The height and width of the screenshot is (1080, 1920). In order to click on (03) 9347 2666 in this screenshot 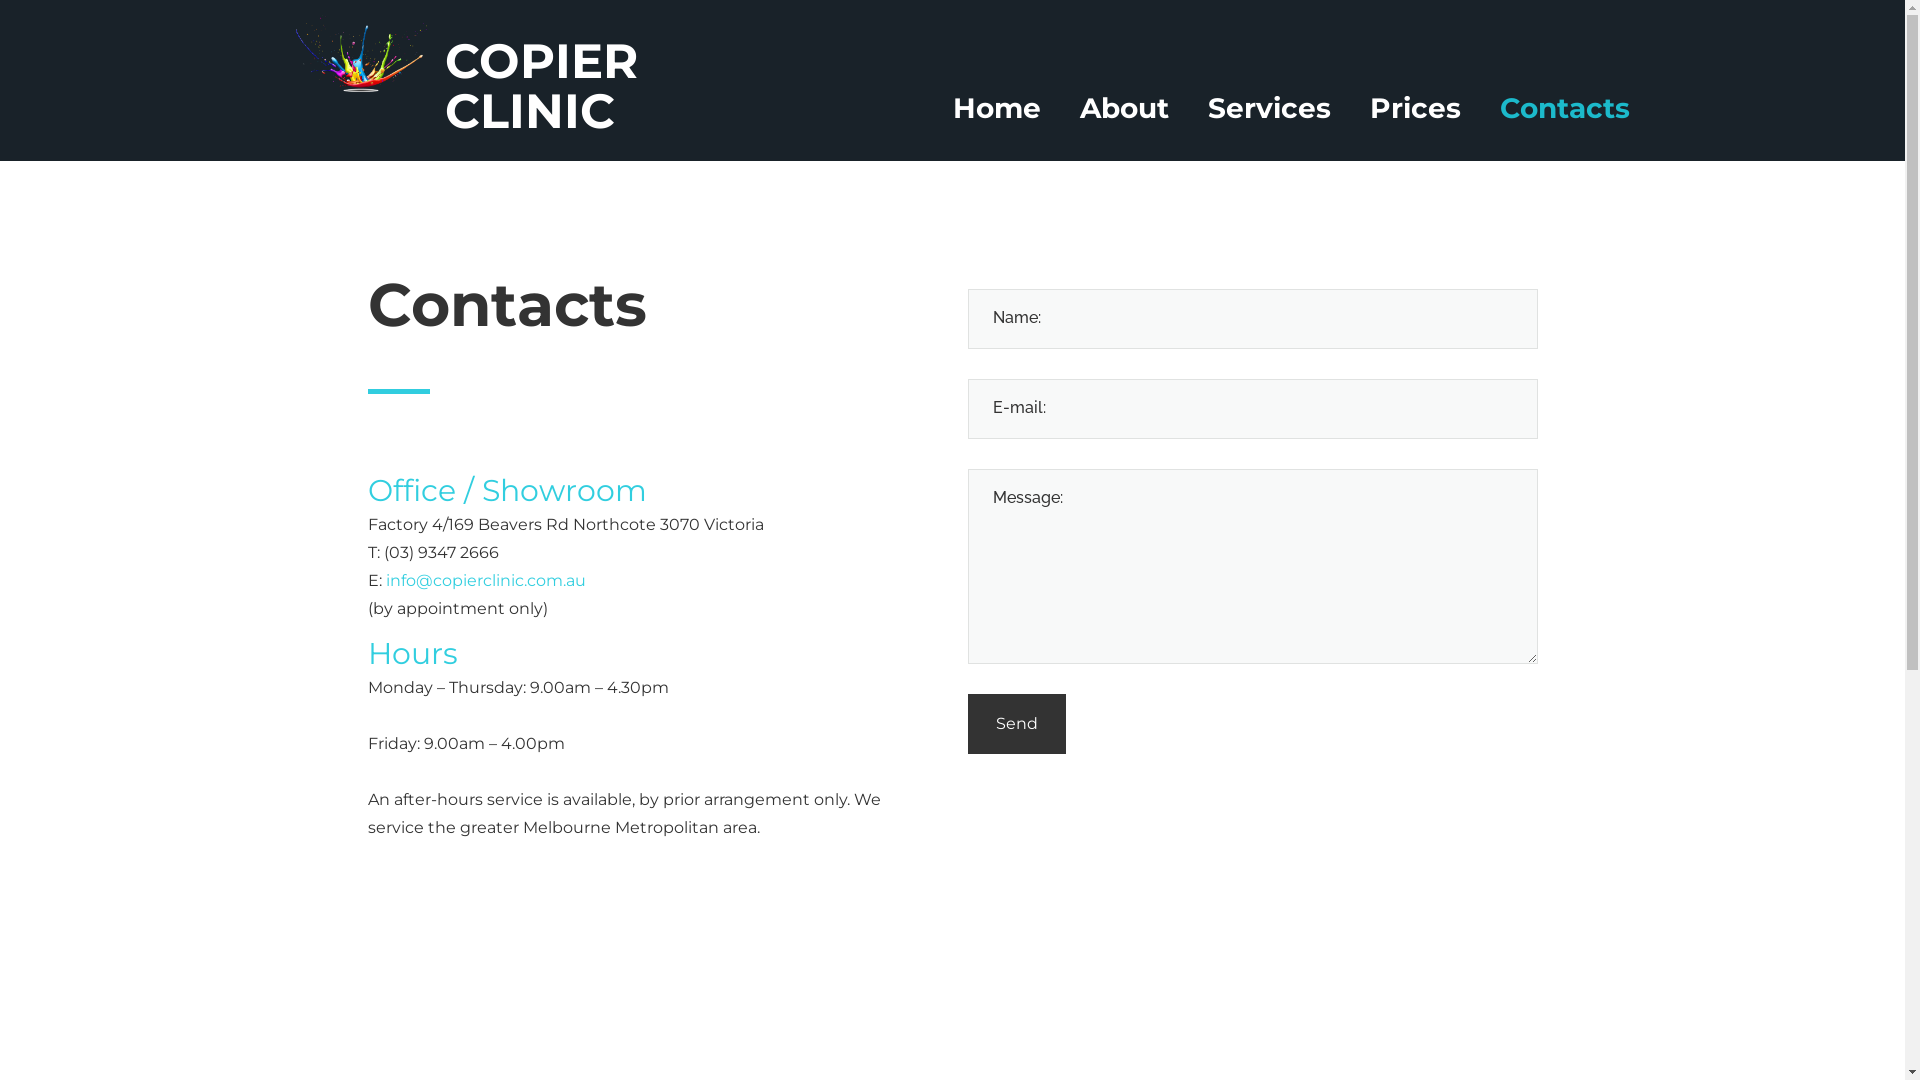, I will do `click(442, 552)`.